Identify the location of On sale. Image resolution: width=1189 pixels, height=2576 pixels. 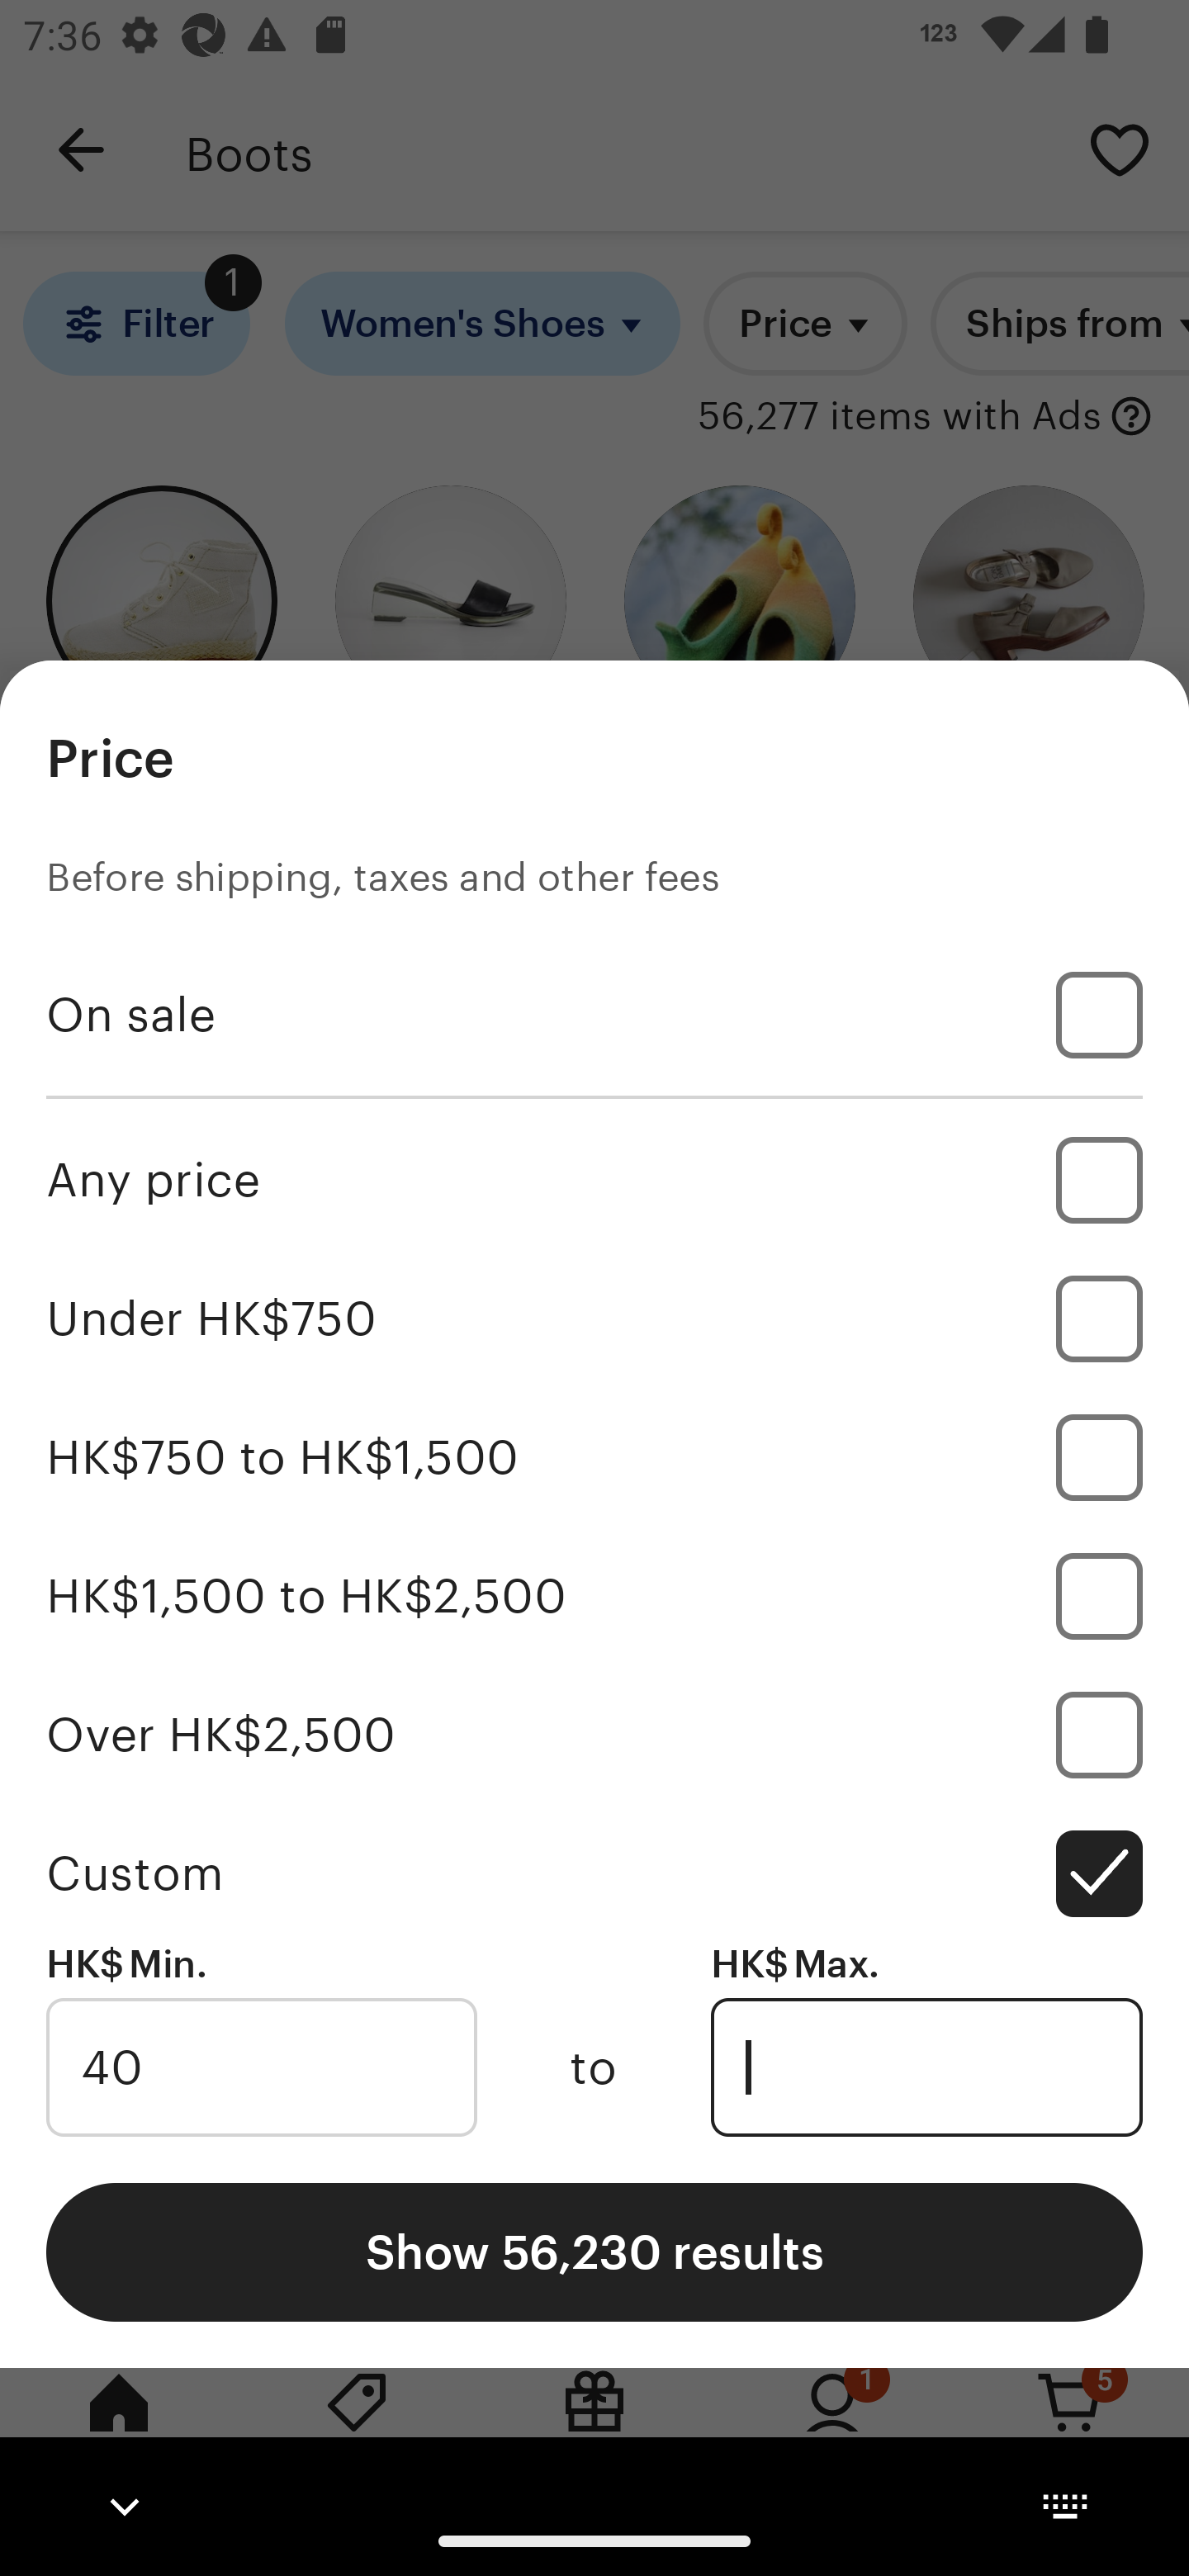
(594, 1015).